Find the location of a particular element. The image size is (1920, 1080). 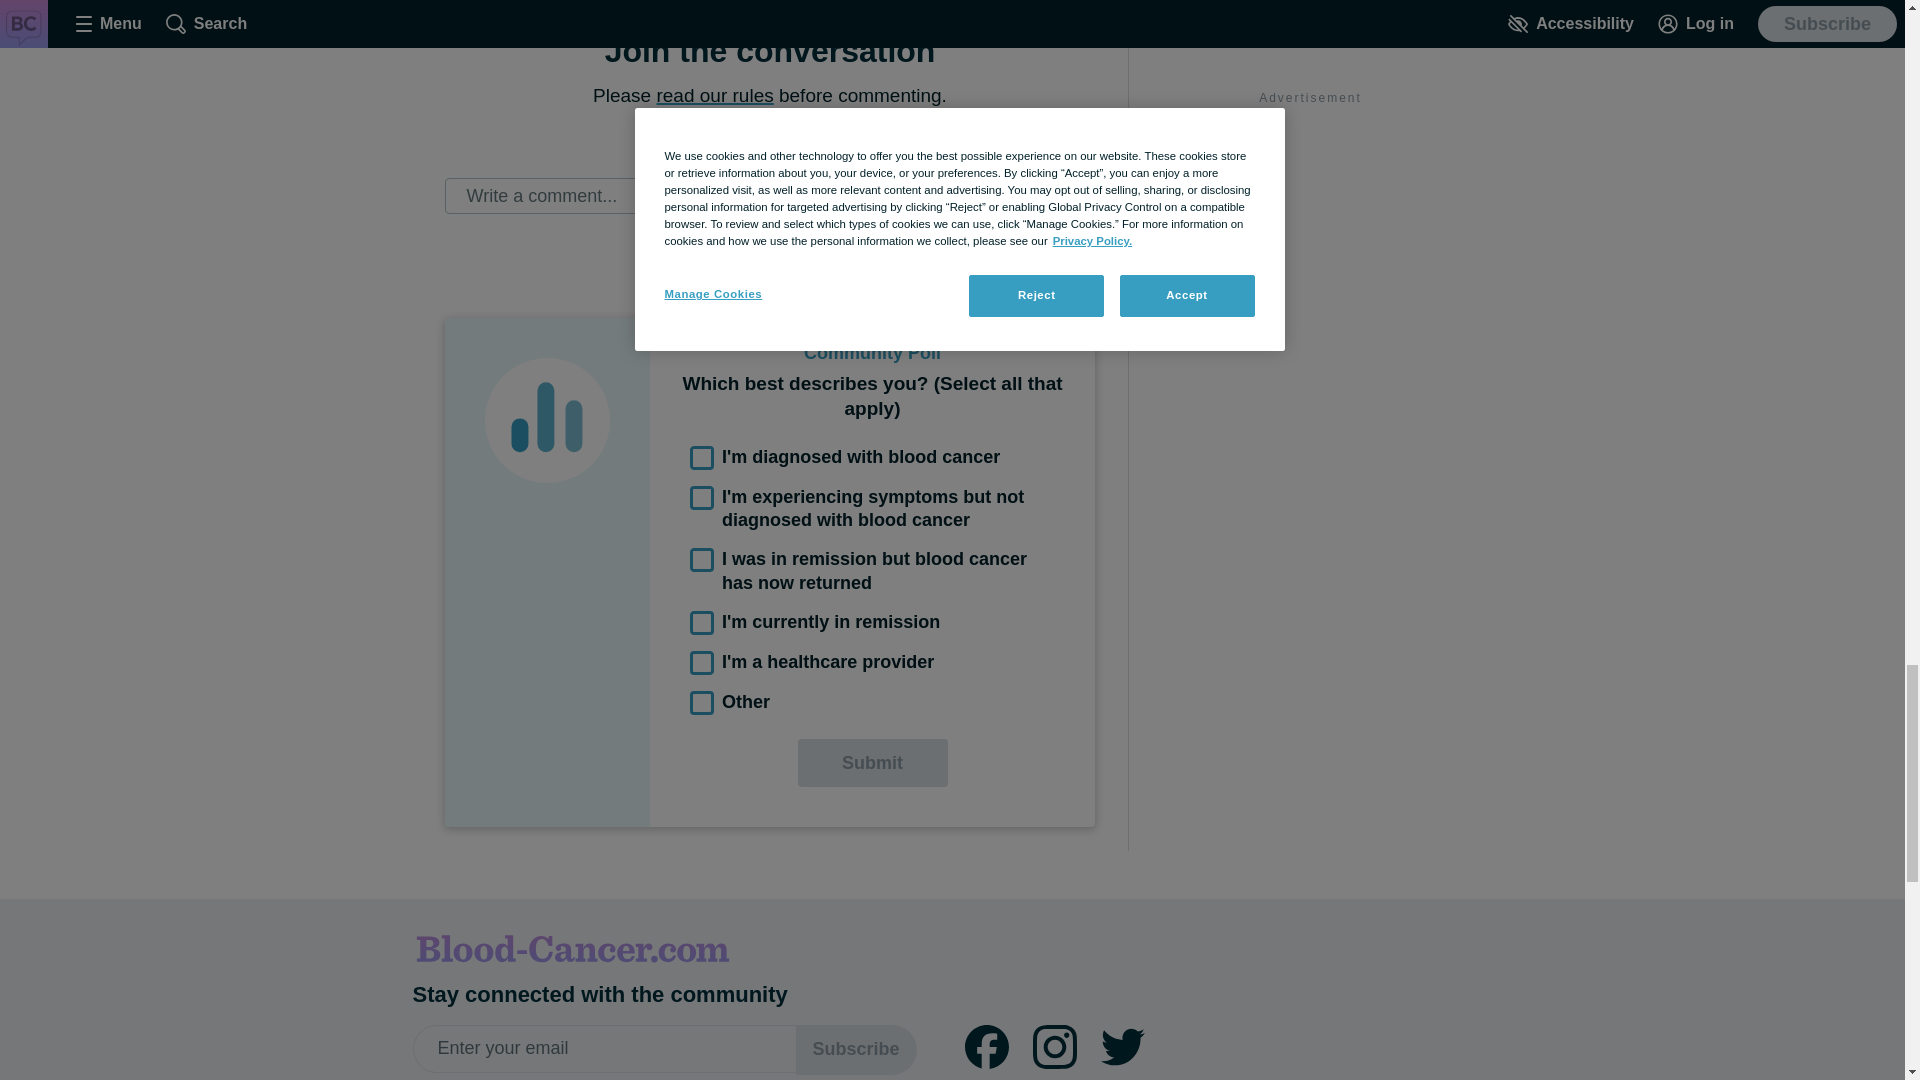

caret icon is located at coordinates (842, 137).